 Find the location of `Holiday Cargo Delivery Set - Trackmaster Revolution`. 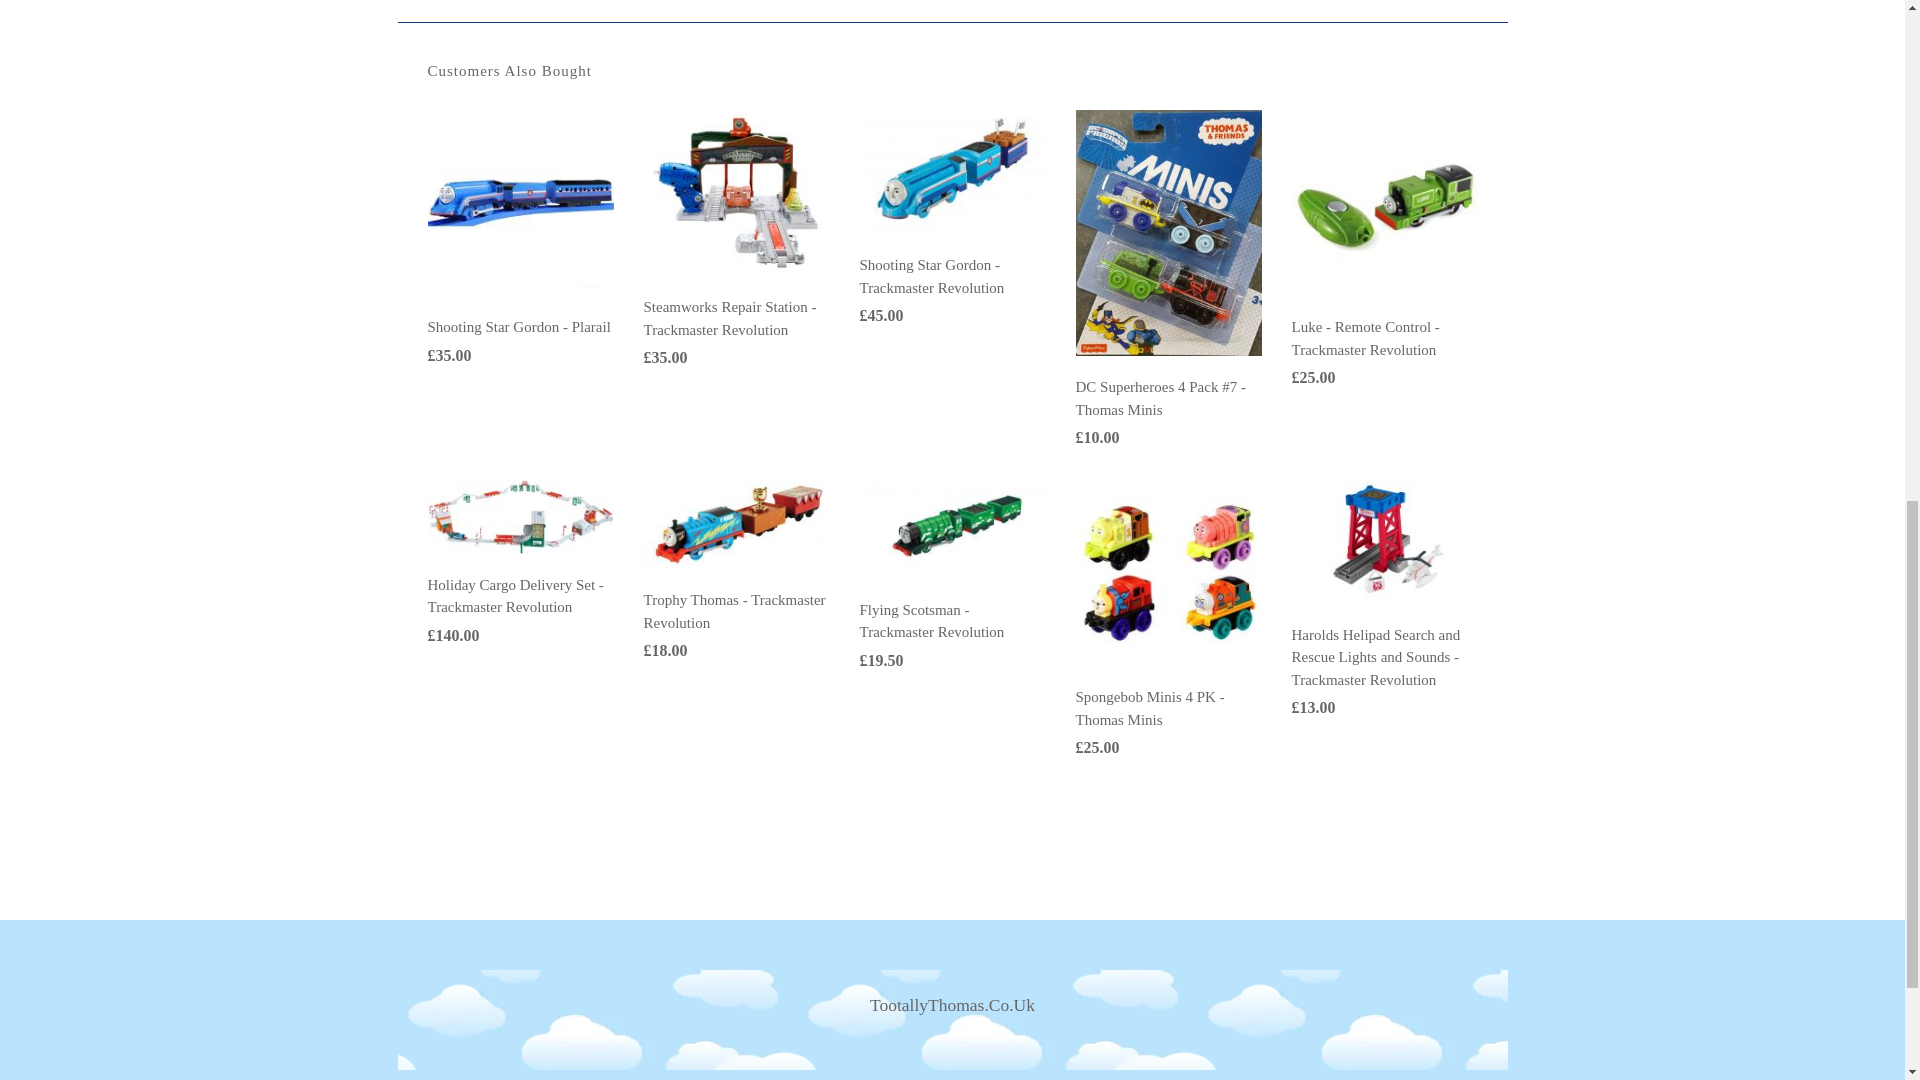

Holiday Cargo Delivery Set - Trackmaster Revolution is located at coordinates (521, 514).